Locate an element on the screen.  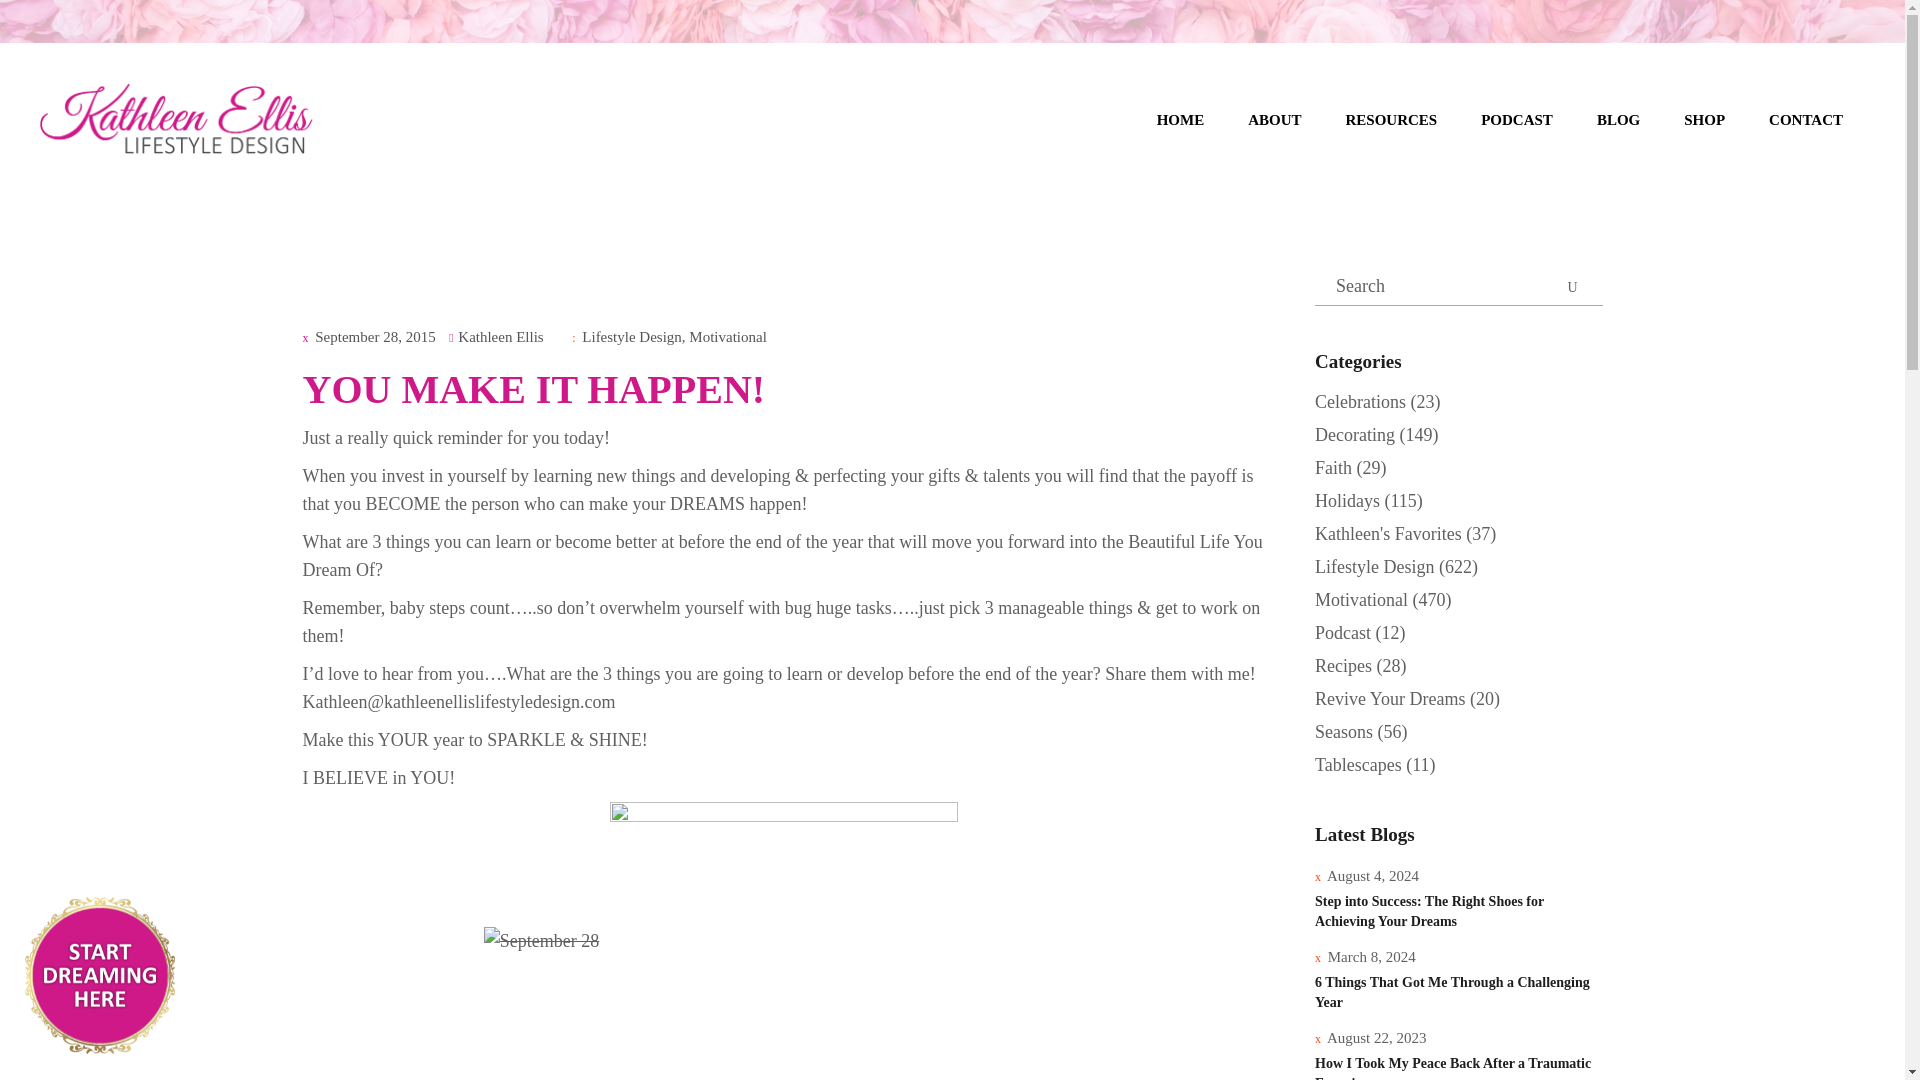
Lifestyle Design is located at coordinates (631, 336).